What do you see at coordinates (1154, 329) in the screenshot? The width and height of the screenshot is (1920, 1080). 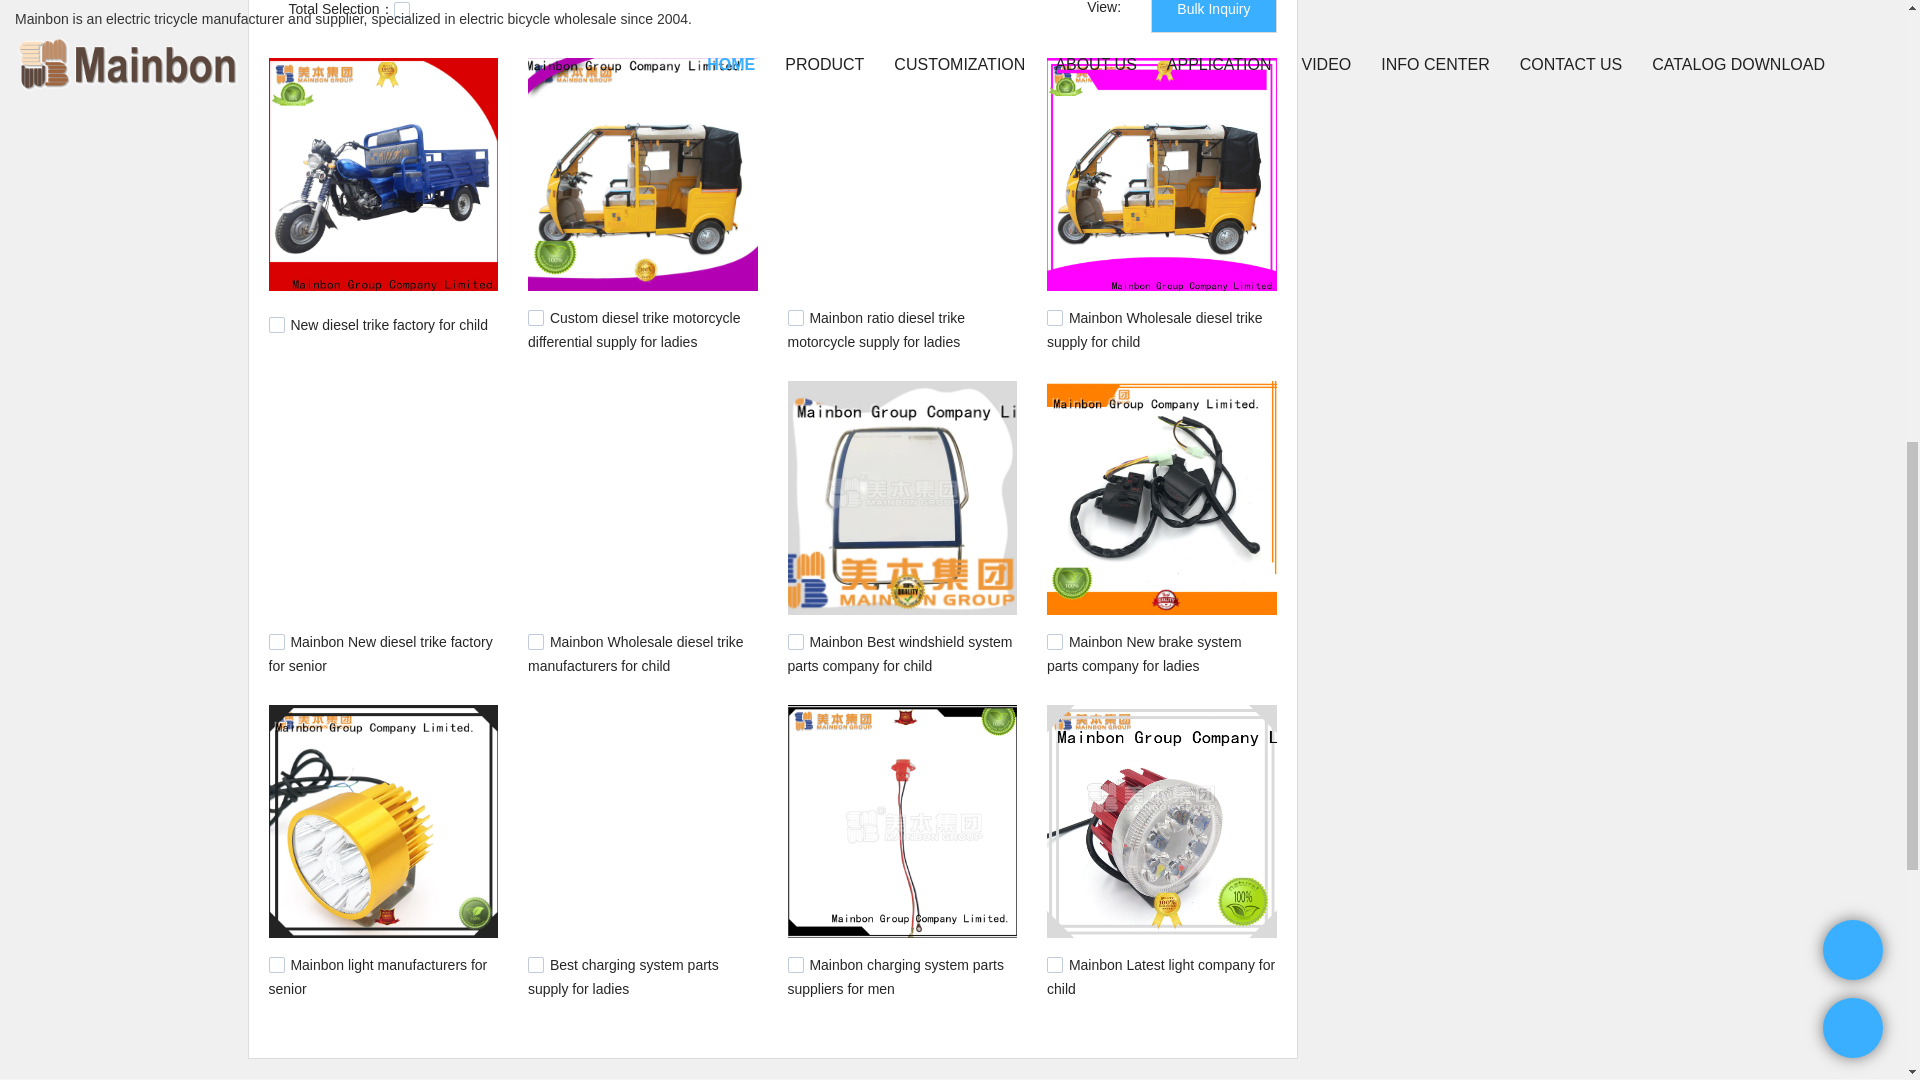 I see `Mainbon Wholesale diesel trike supply for child` at bounding box center [1154, 329].